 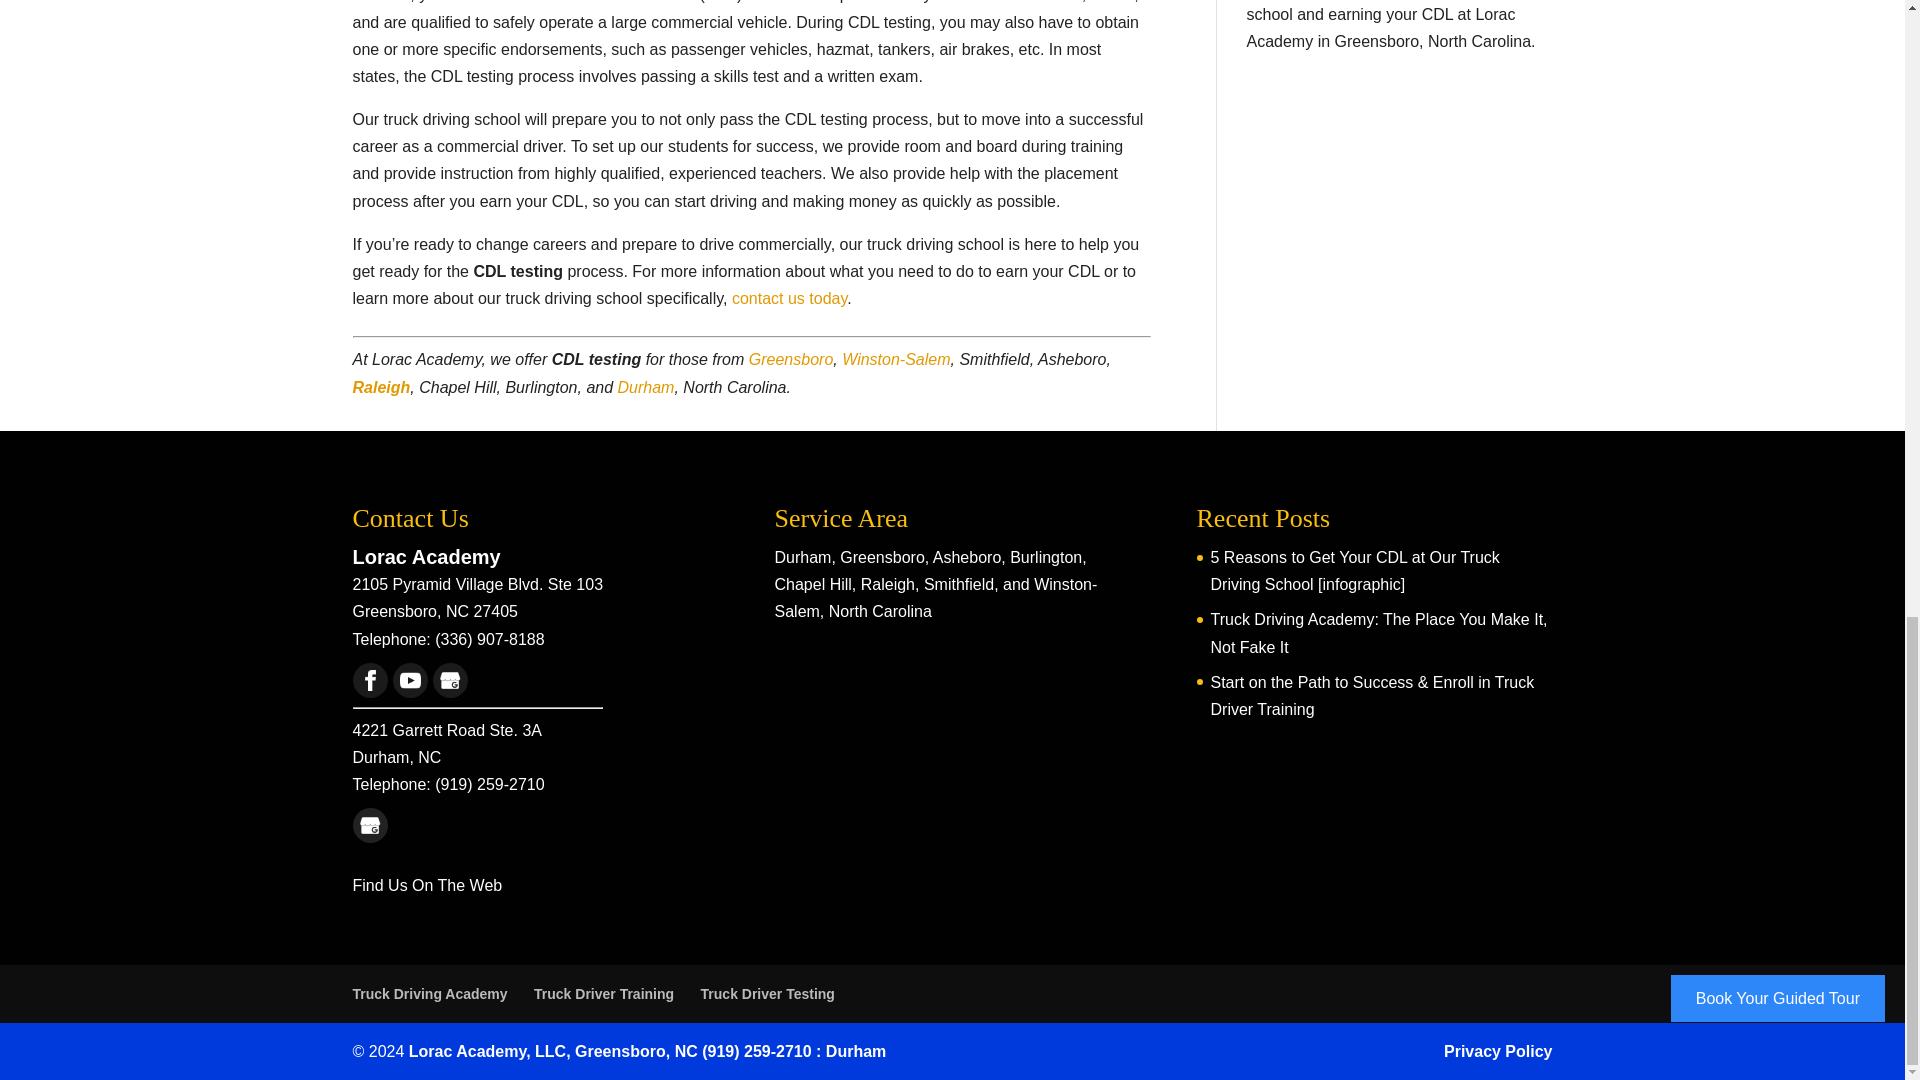 What do you see at coordinates (408, 680) in the screenshot?
I see `YouTube` at bounding box center [408, 680].